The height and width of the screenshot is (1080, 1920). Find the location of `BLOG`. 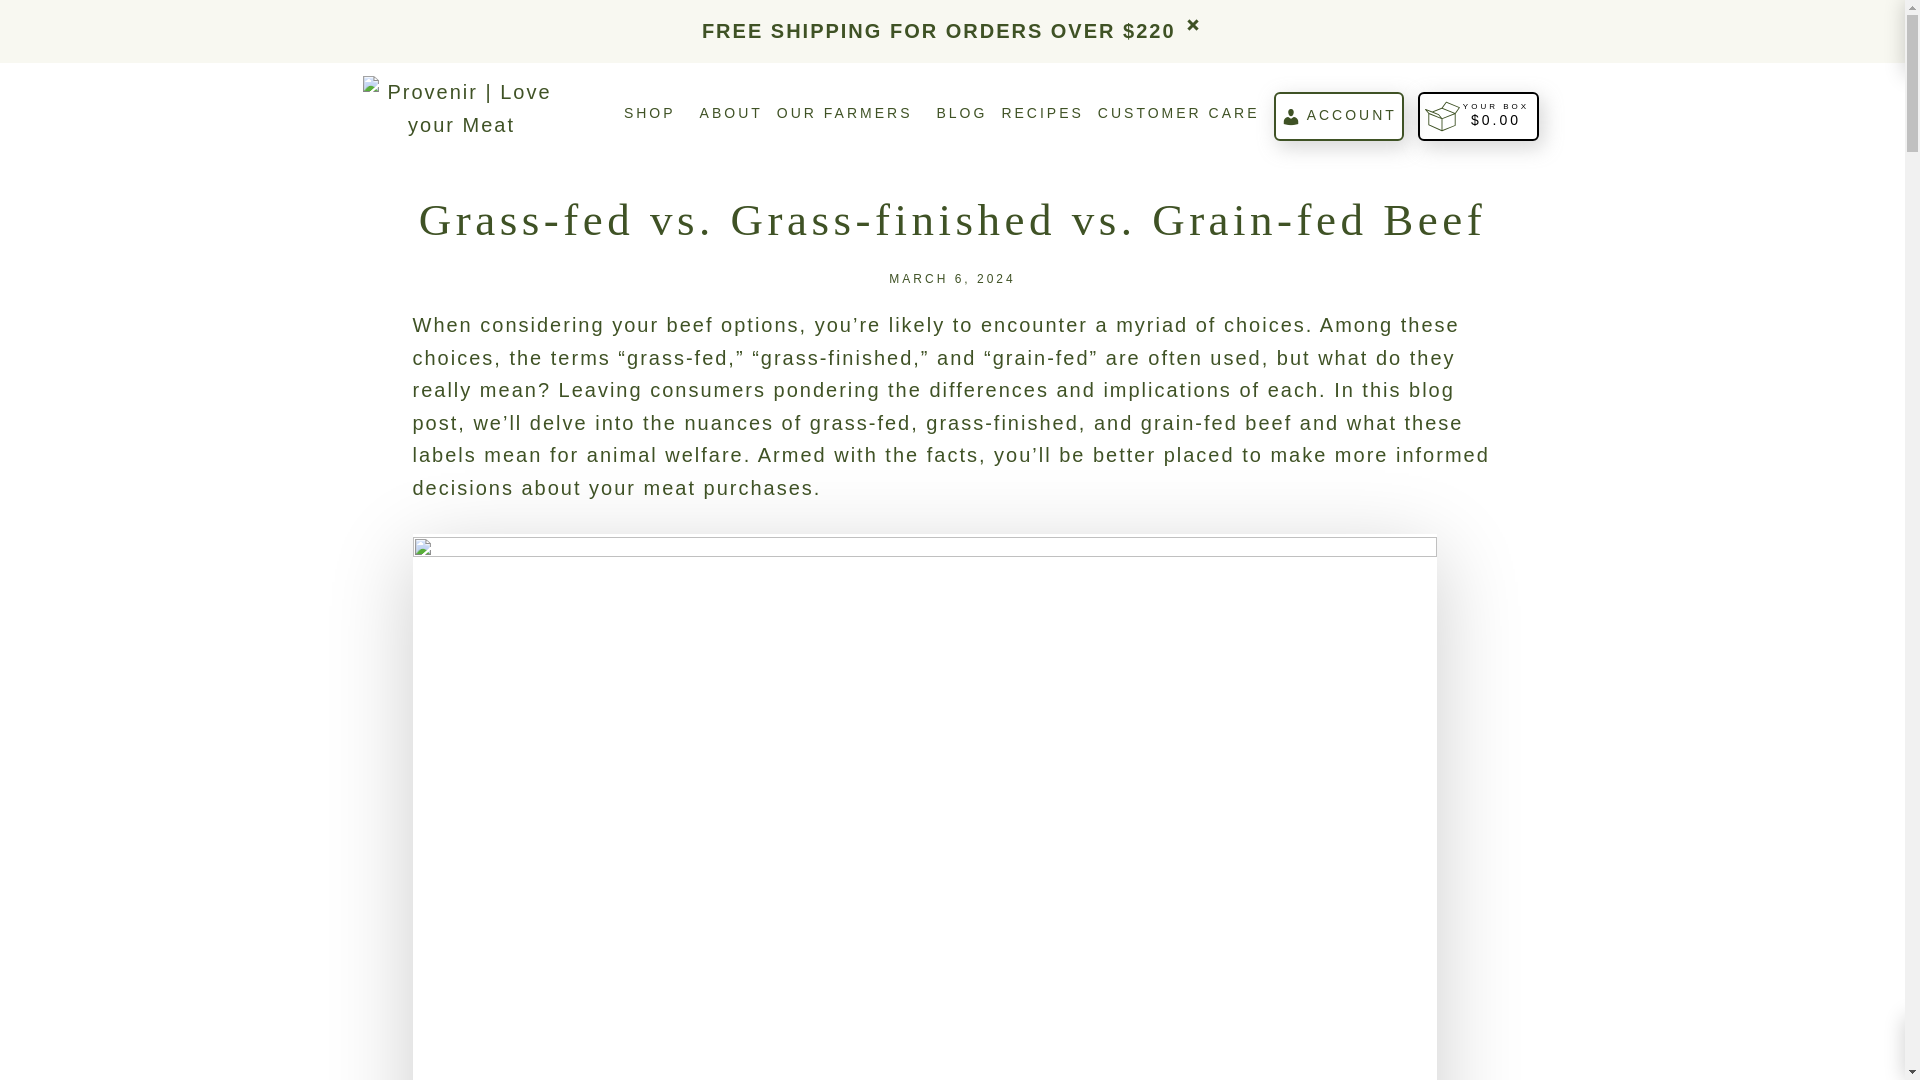

BLOG is located at coordinates (961, 116).